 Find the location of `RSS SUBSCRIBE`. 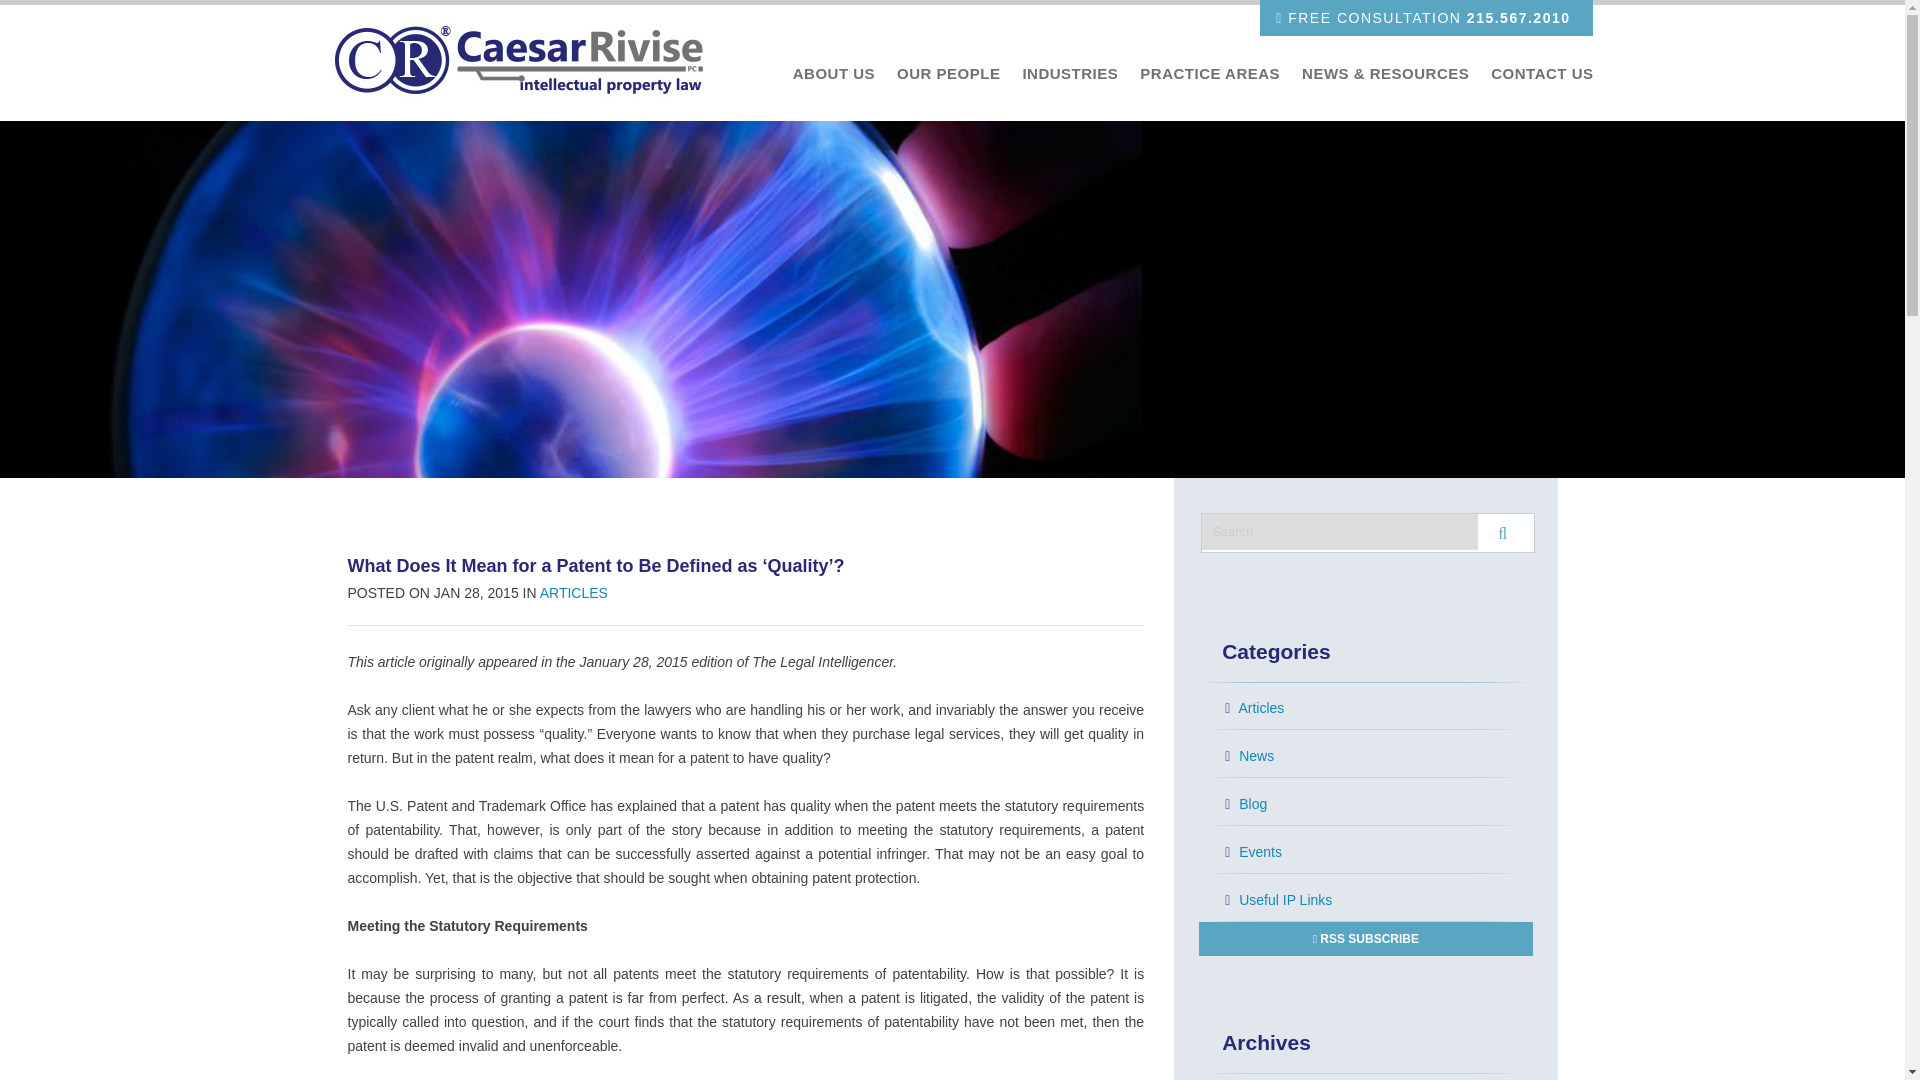

RSS SUBSCRIBE is located at coordinates (1365, 938).